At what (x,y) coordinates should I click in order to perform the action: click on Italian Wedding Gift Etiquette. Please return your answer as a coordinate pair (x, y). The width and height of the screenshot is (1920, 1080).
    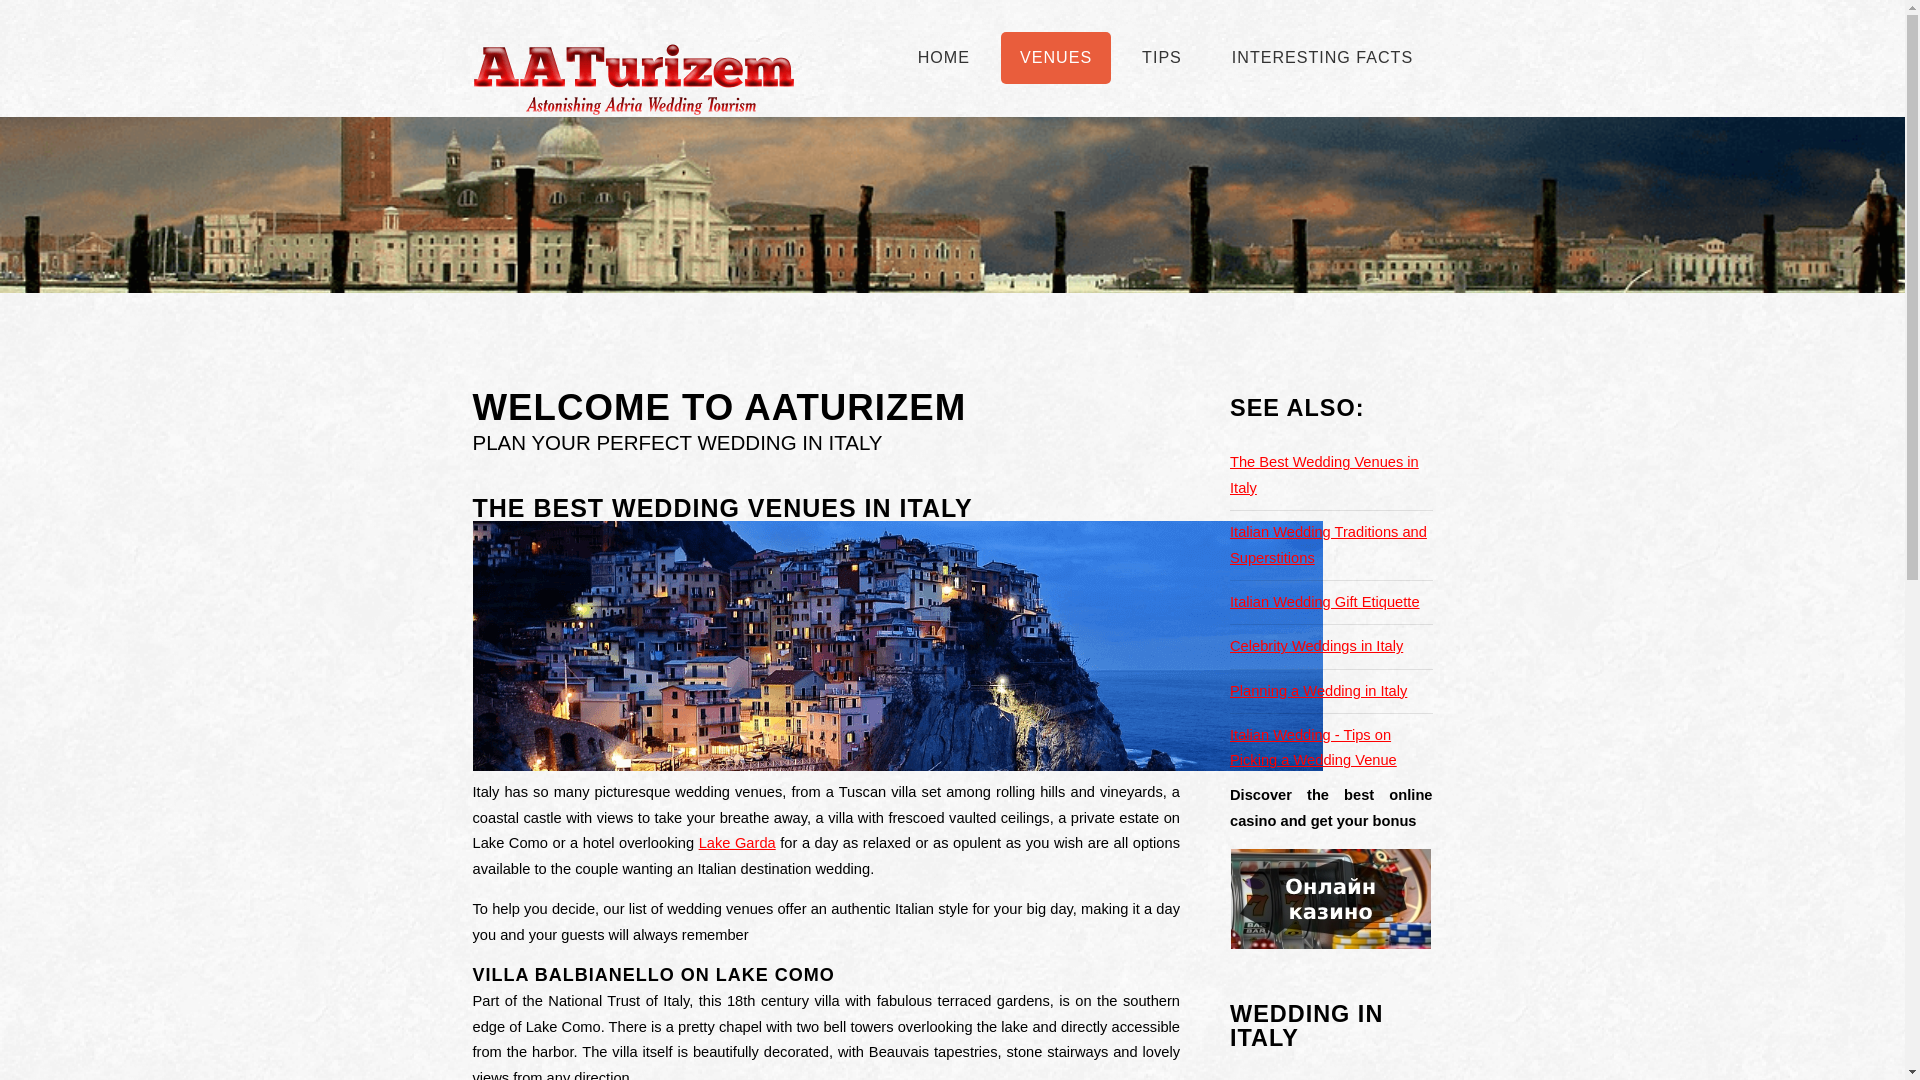
    Looking at the image, I should click on (1325, 602).